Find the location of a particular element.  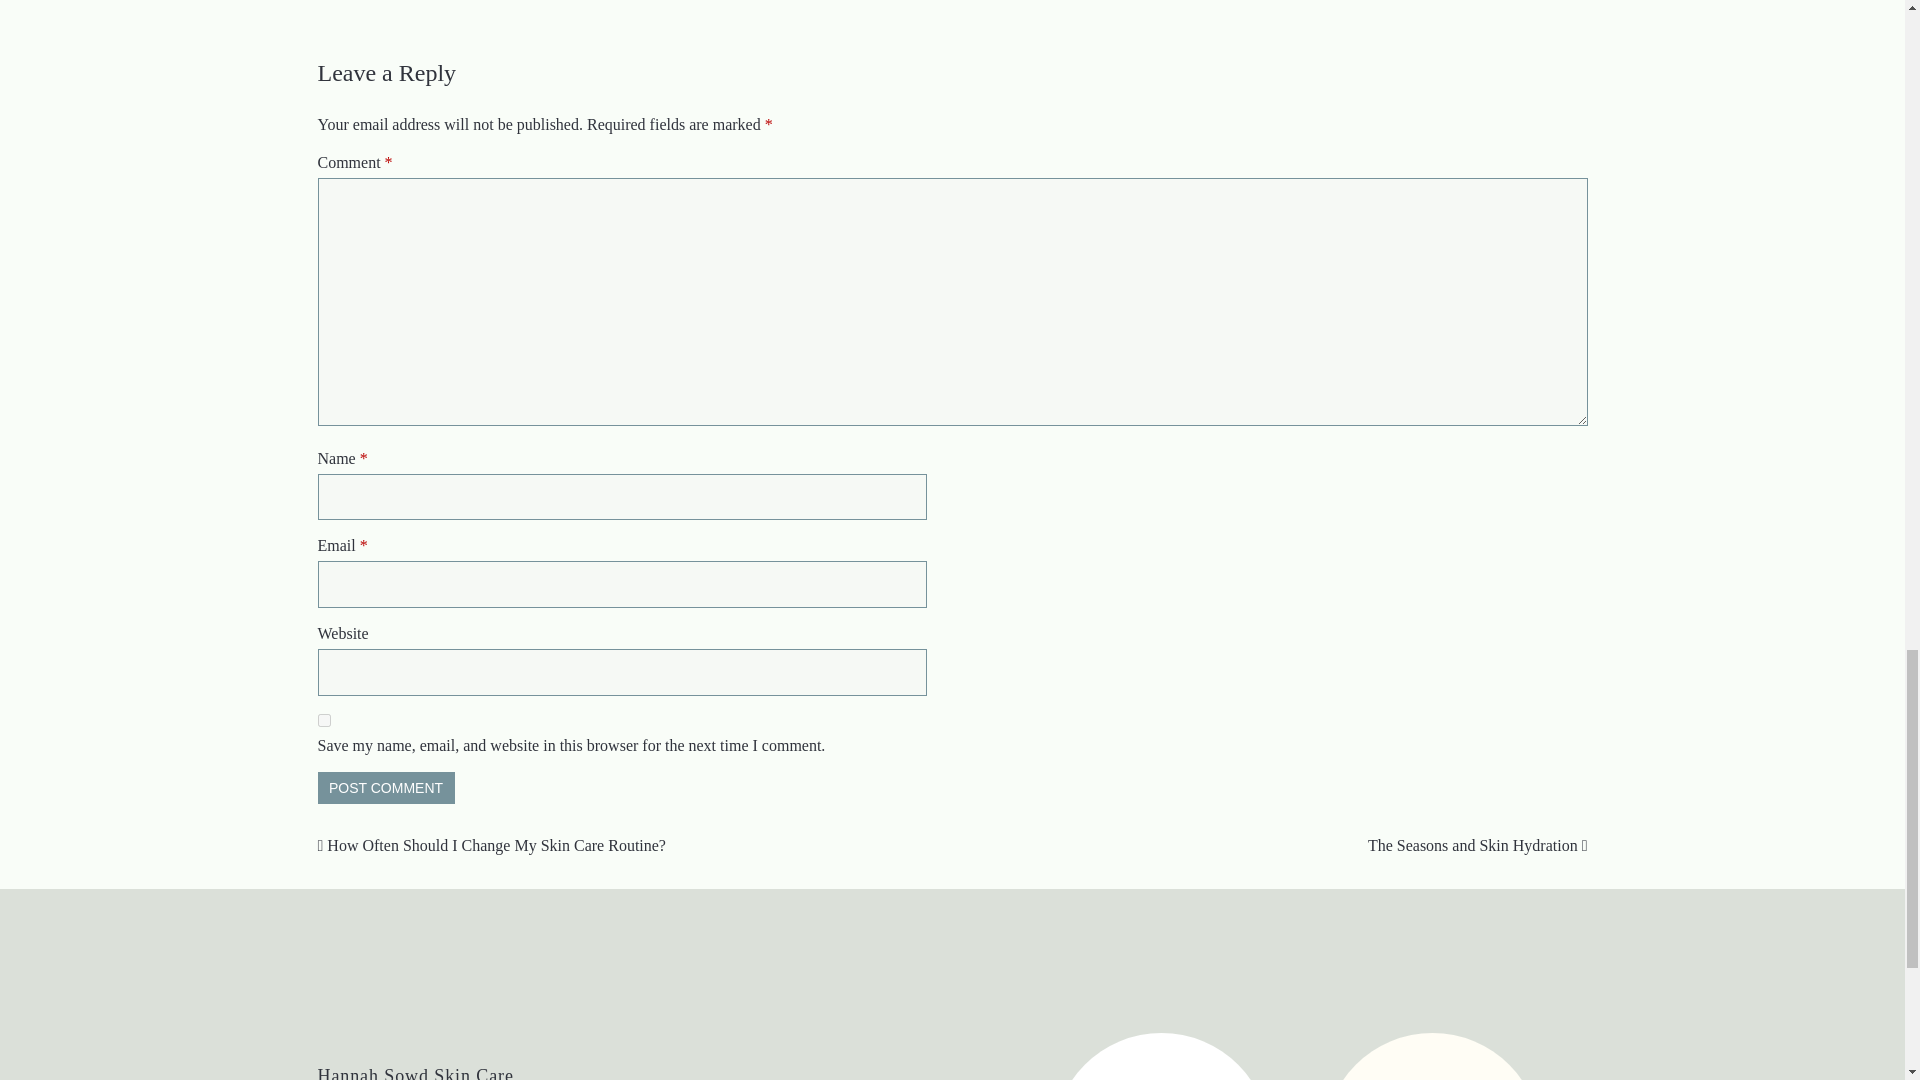

How Often Should I Change My Skin Care Routine? is located at coordinates (492, 846).